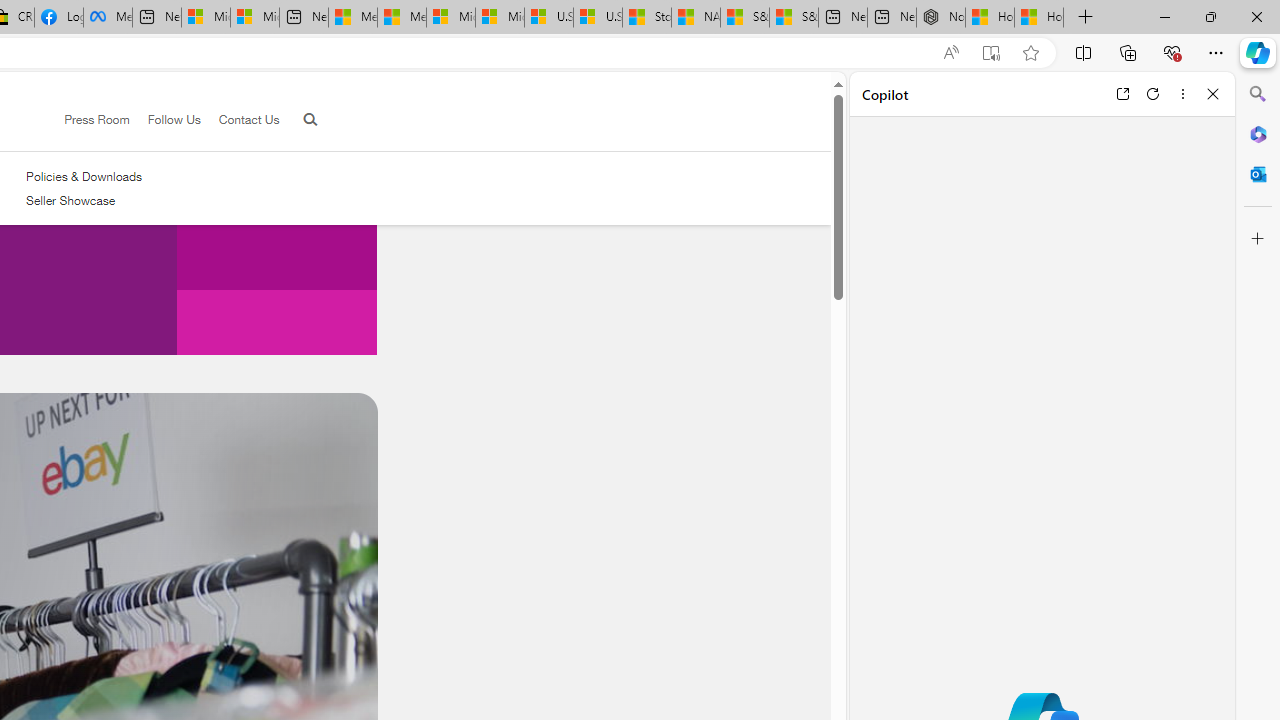 This screenshot has width=1280, height=720. Describe the element at coordinates (84, 201) in the screenshot. I see `Seller Showcase` at that location.